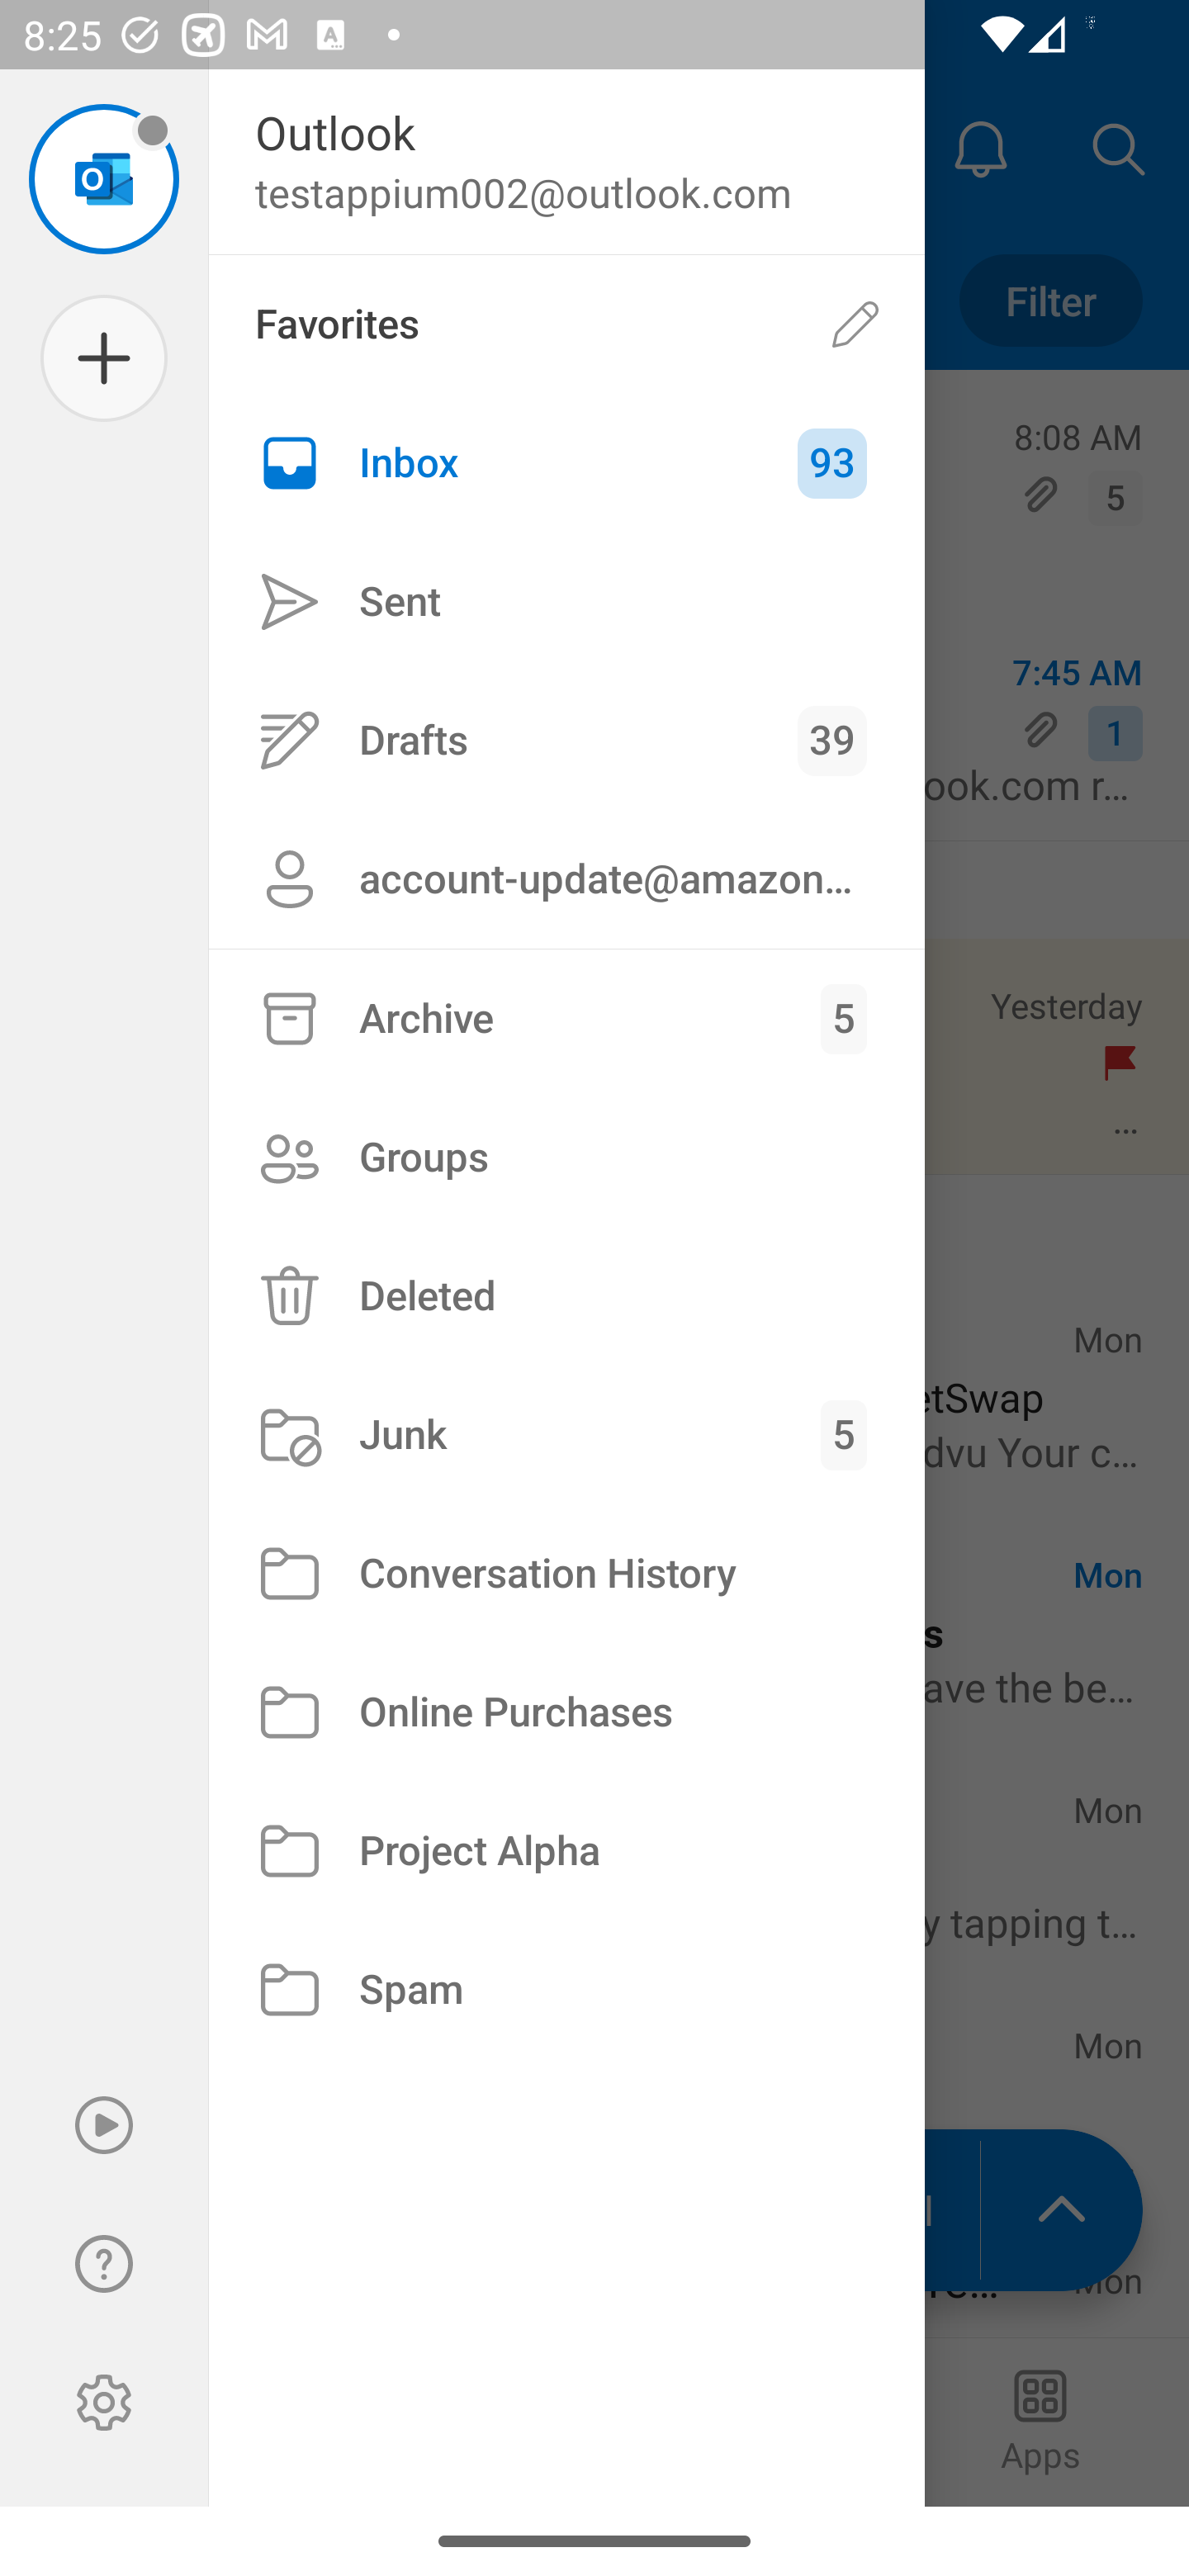 The width and height of the screenshot is (1189, 2576). What do you see at coordinates (566, 1019) in the screenshot?
I see `Archive Archive, 2 of 9, level 1, 5 unread emails` at bounding box center [566, 1019].